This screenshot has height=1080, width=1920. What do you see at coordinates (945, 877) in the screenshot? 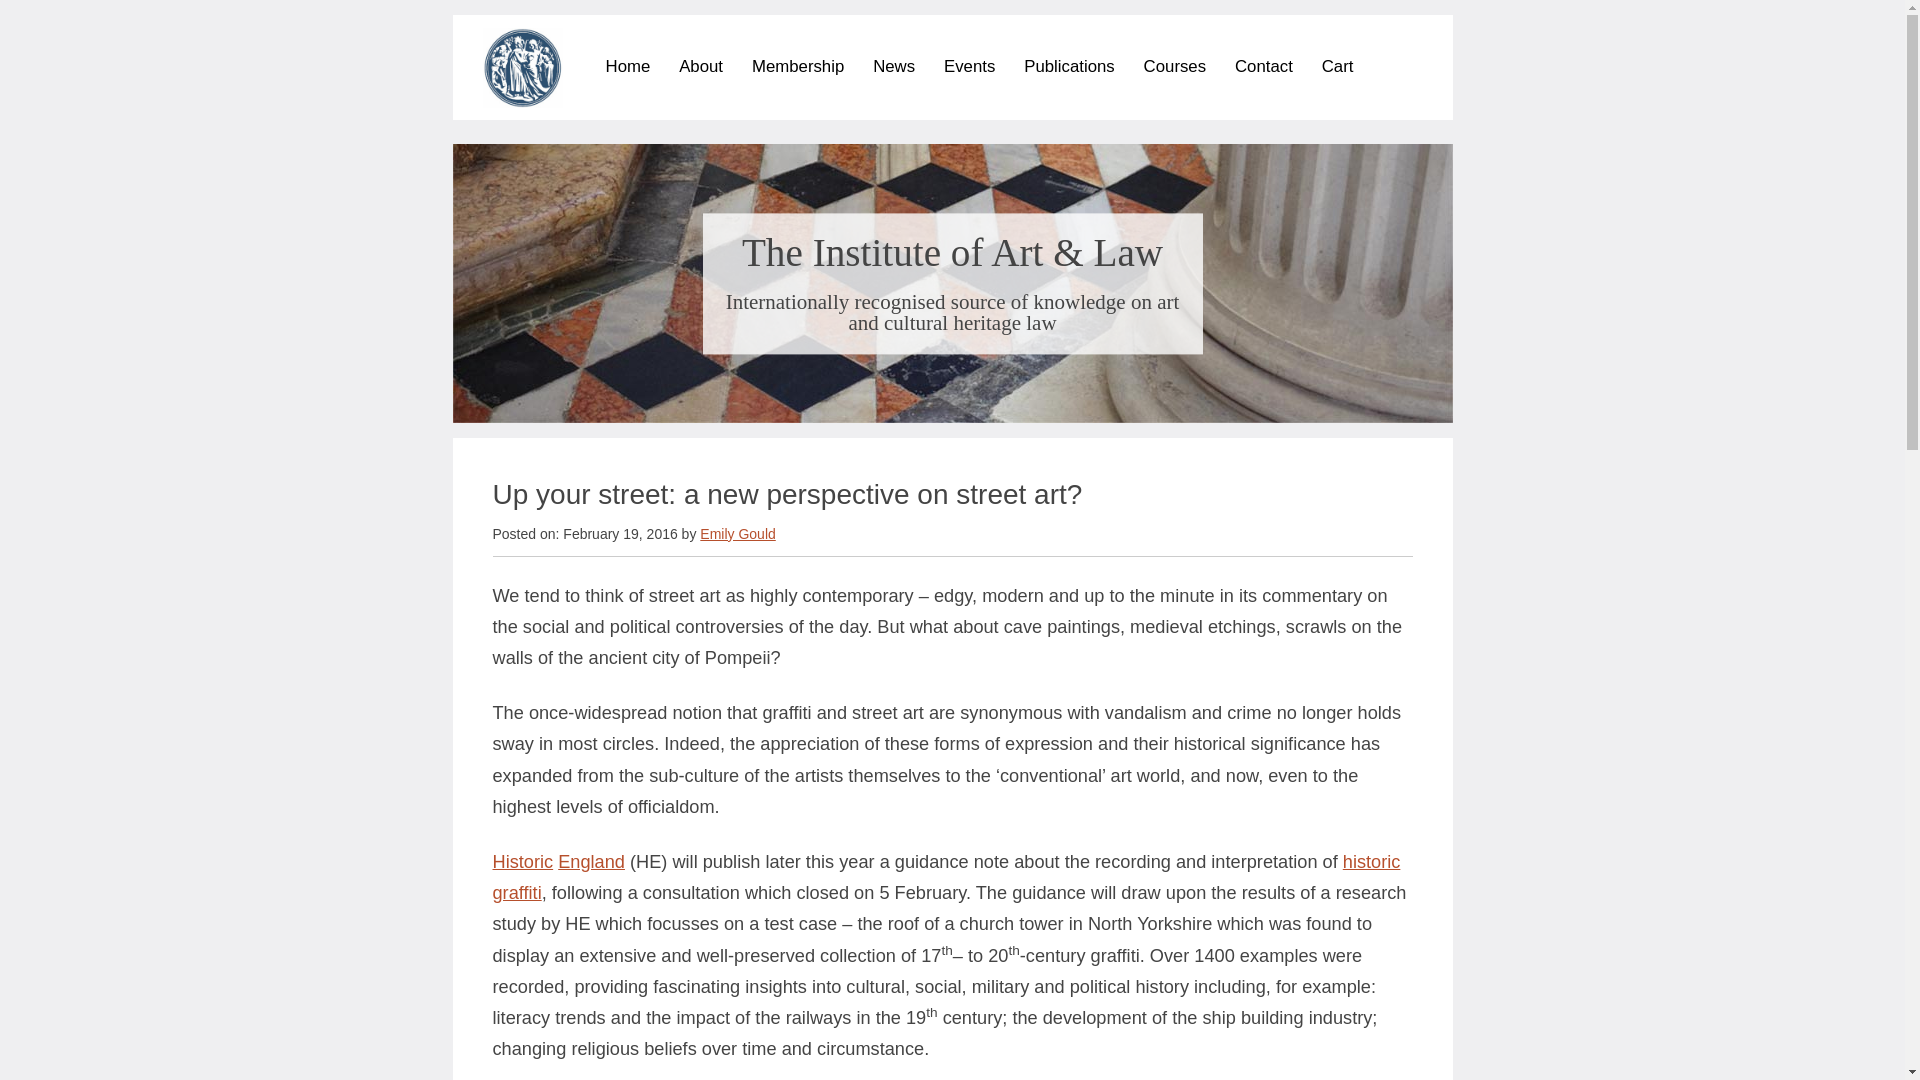
I see `historic graffiti` at bounding box center [945, 877].